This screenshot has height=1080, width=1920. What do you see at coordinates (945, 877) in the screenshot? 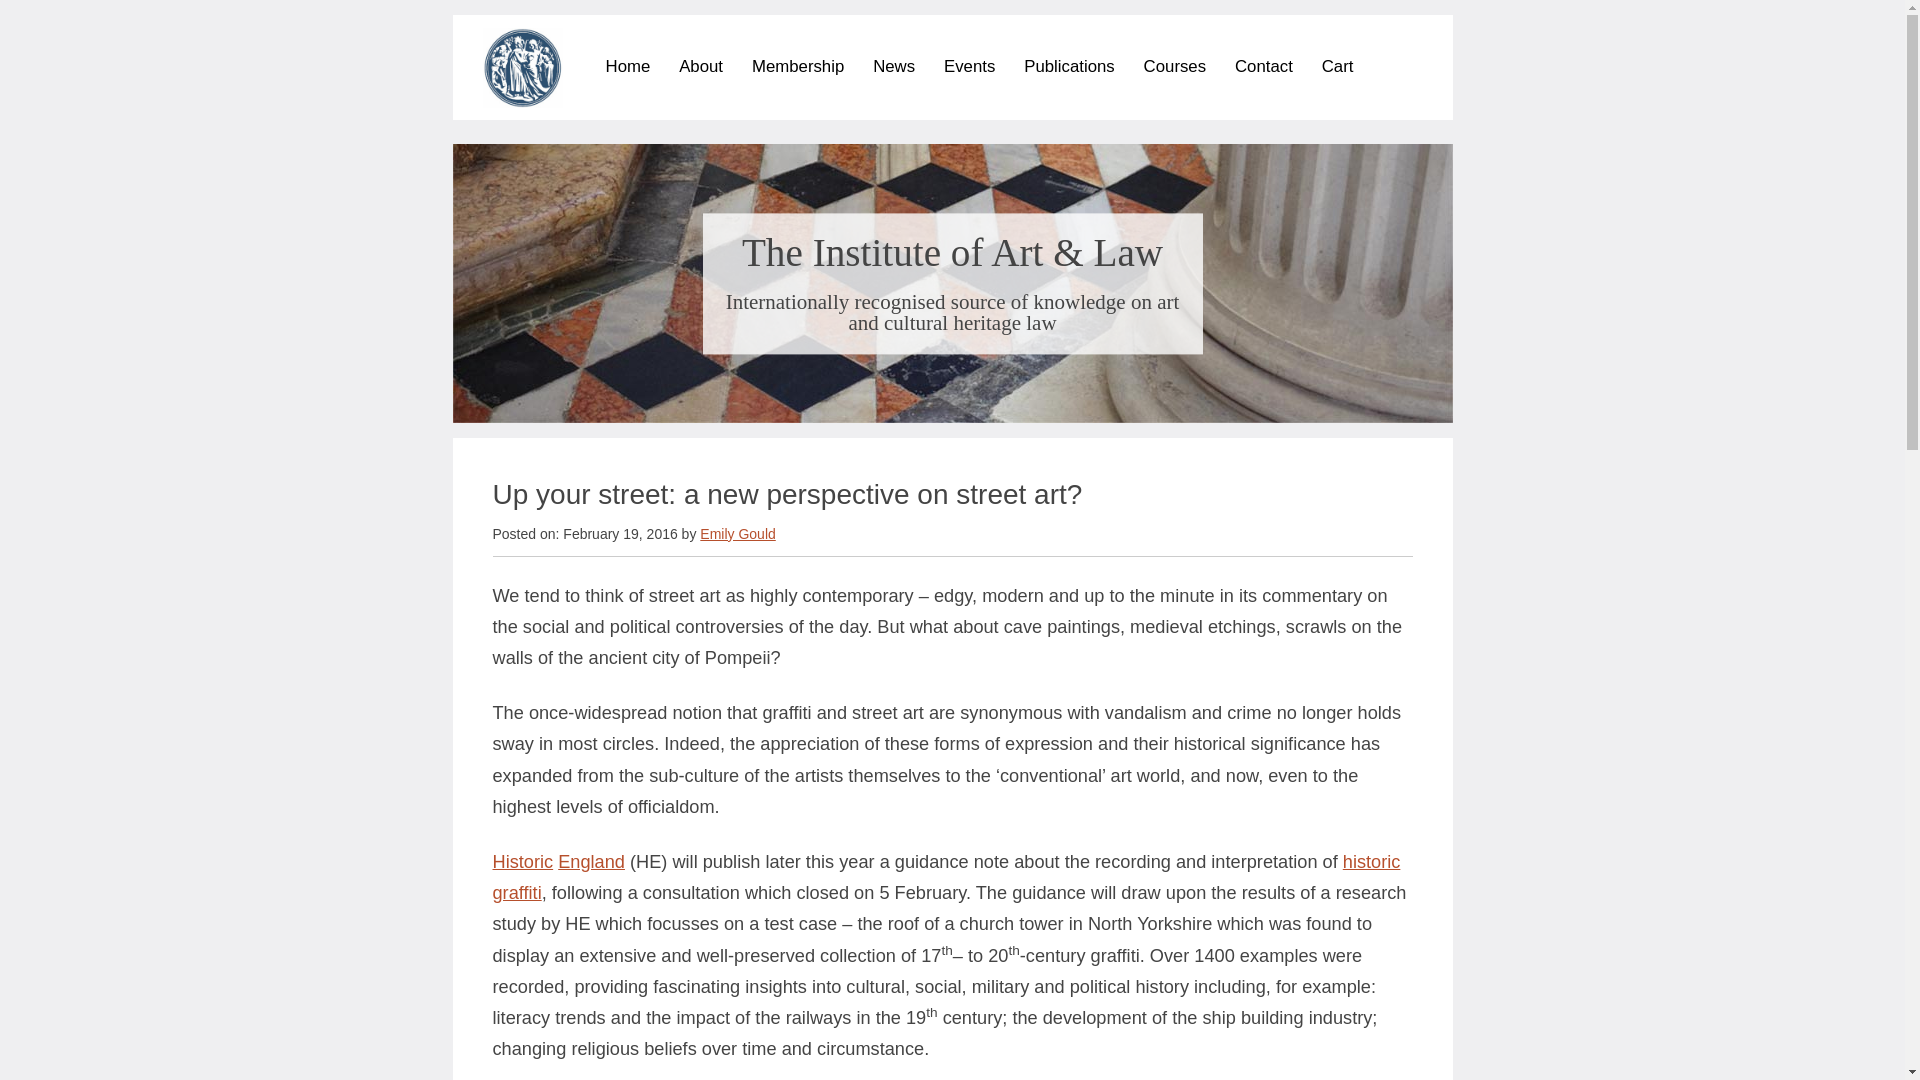
I see `historic graffiti` at bounding box center [945, 877].